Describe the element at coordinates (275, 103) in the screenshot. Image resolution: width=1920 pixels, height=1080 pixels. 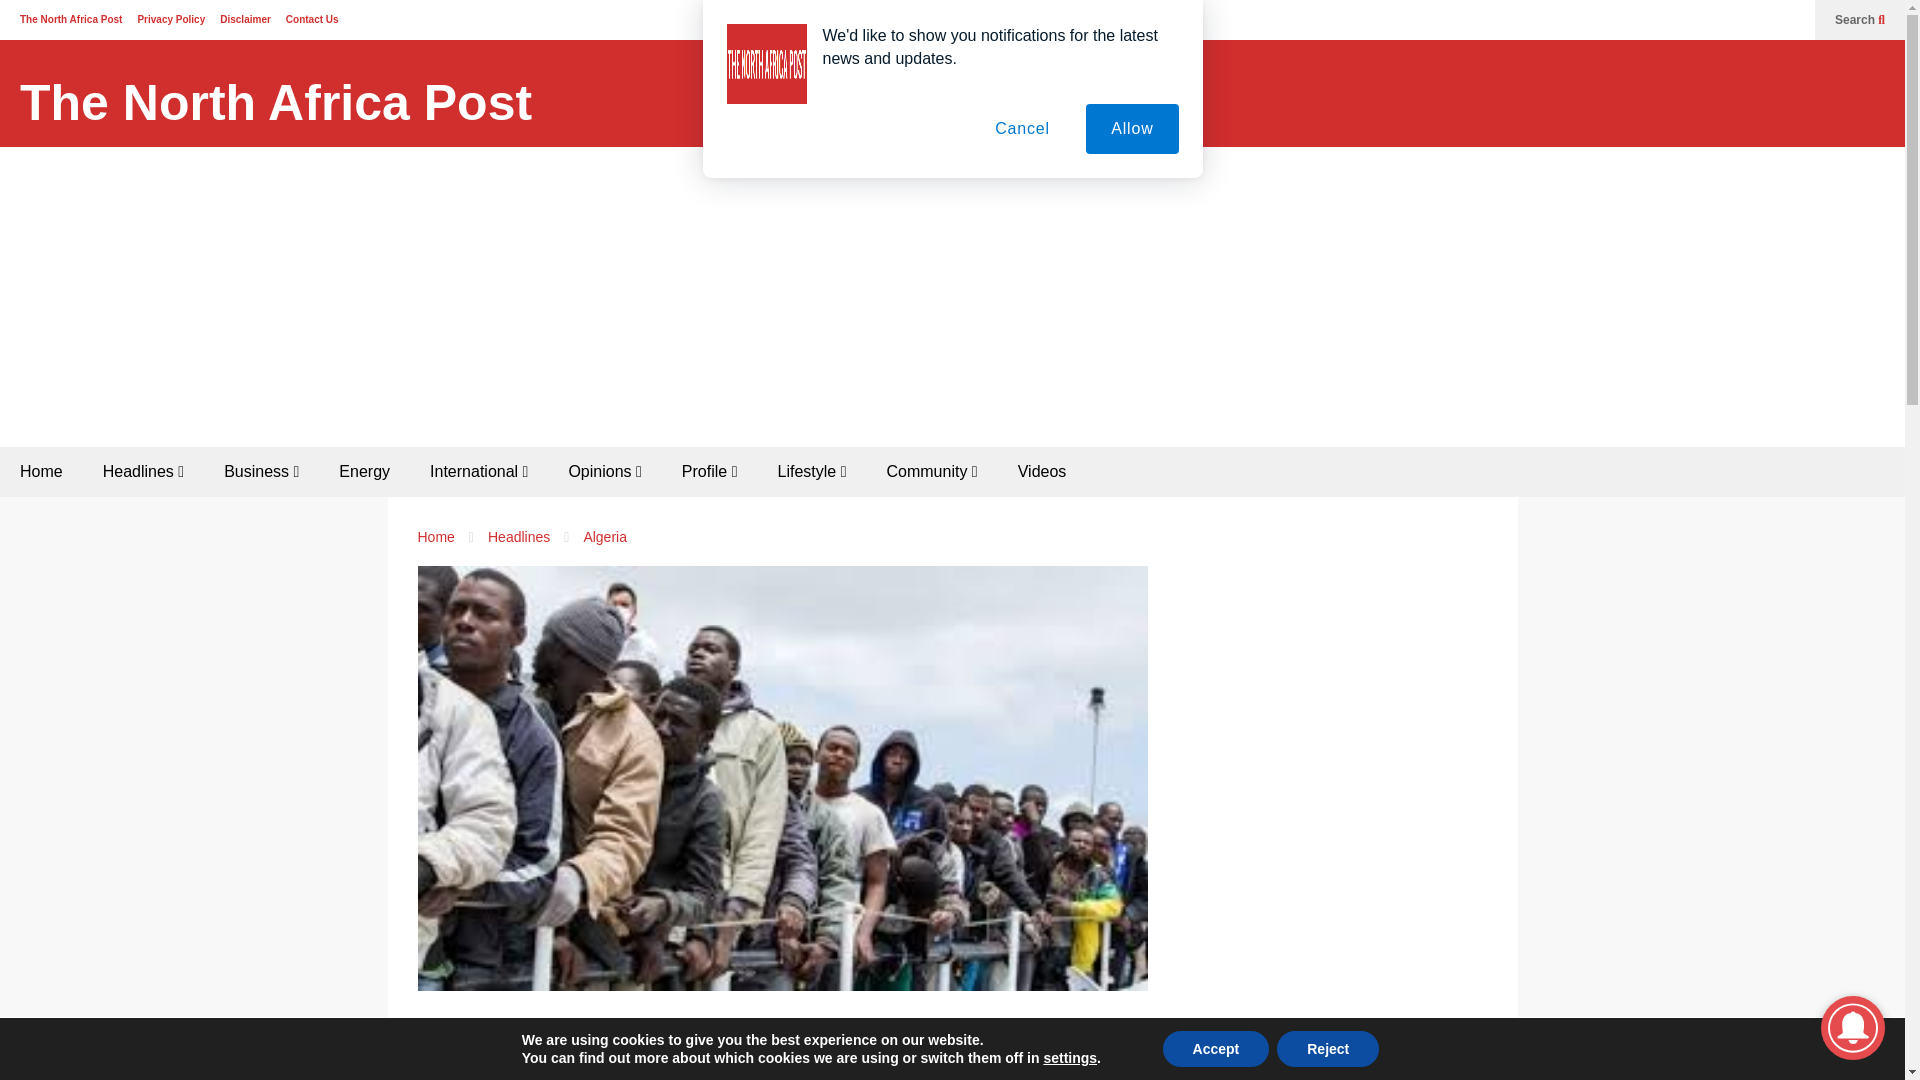
I see `The North Africa Post` at that location.